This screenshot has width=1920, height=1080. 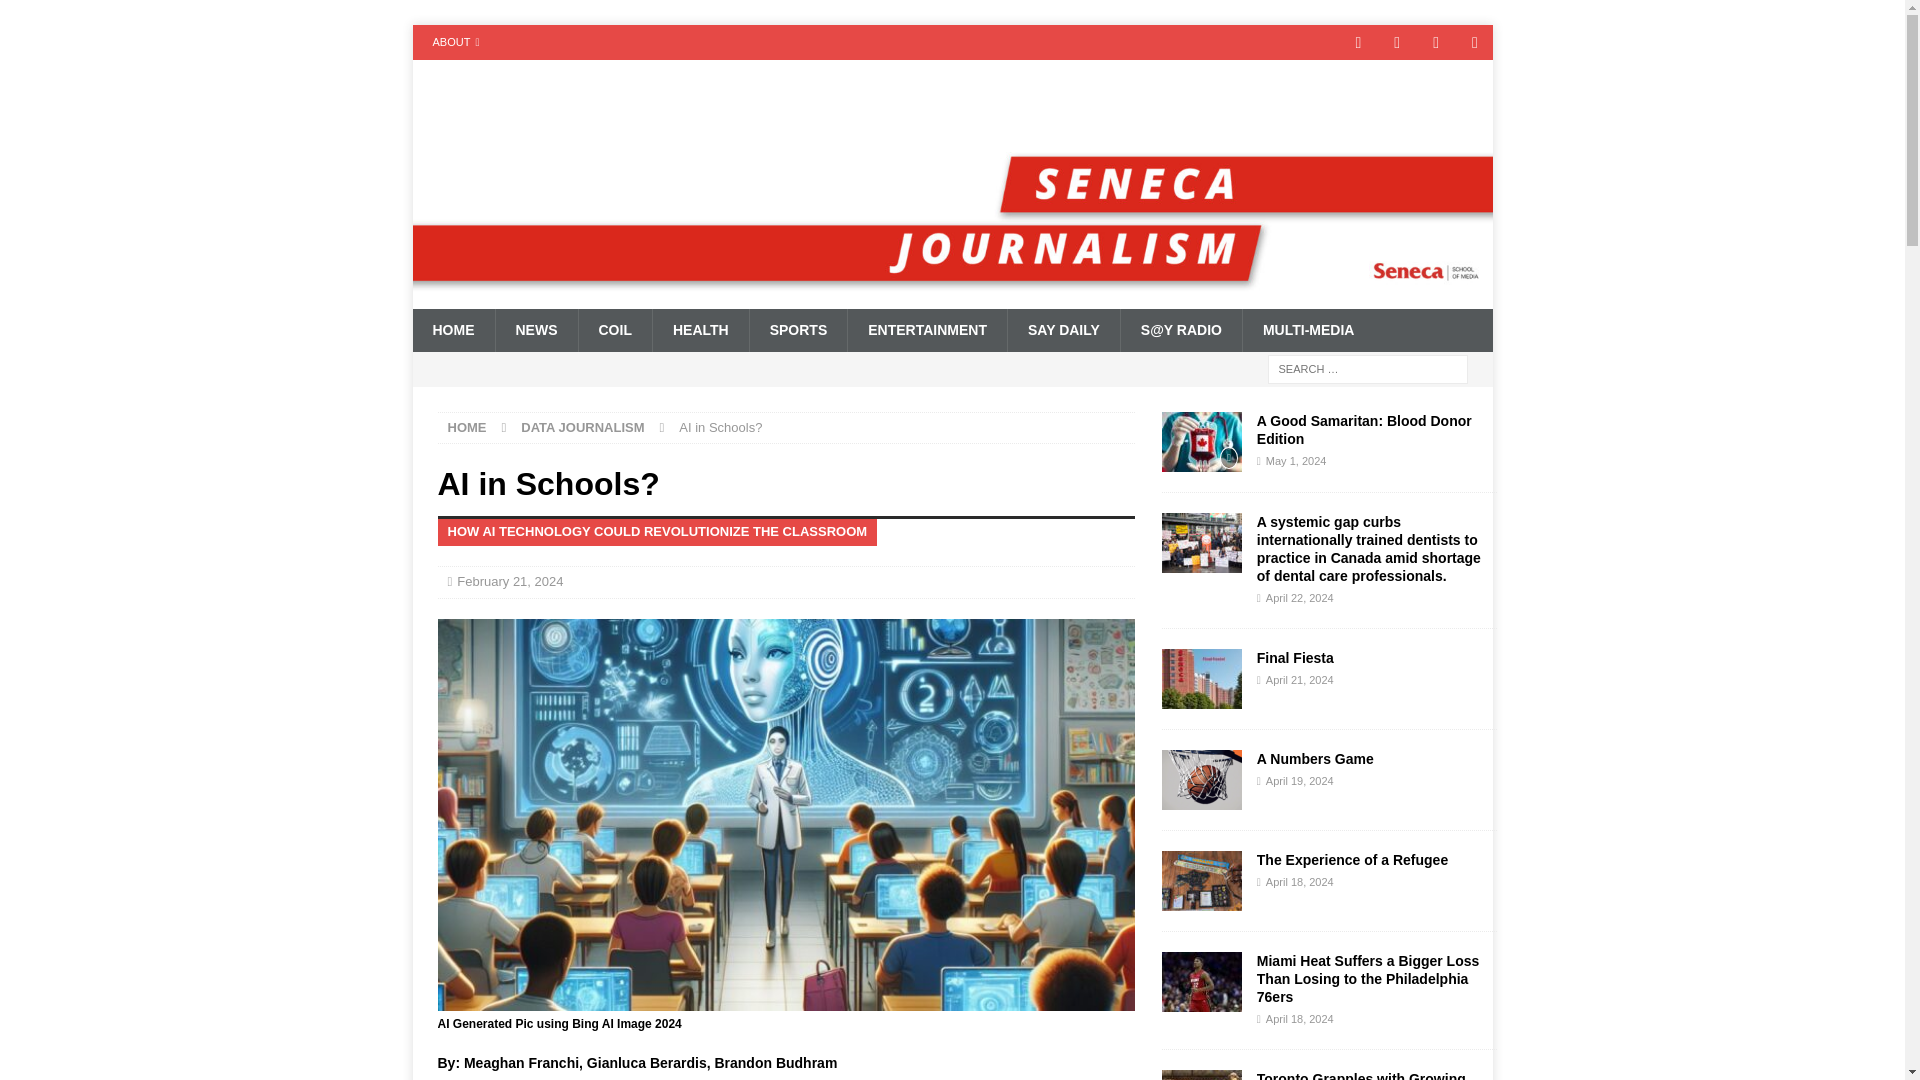 What do you see at coordinates (798, 330) in the screenshot?
I see `SPORTS` at bounding box center [798, 330].